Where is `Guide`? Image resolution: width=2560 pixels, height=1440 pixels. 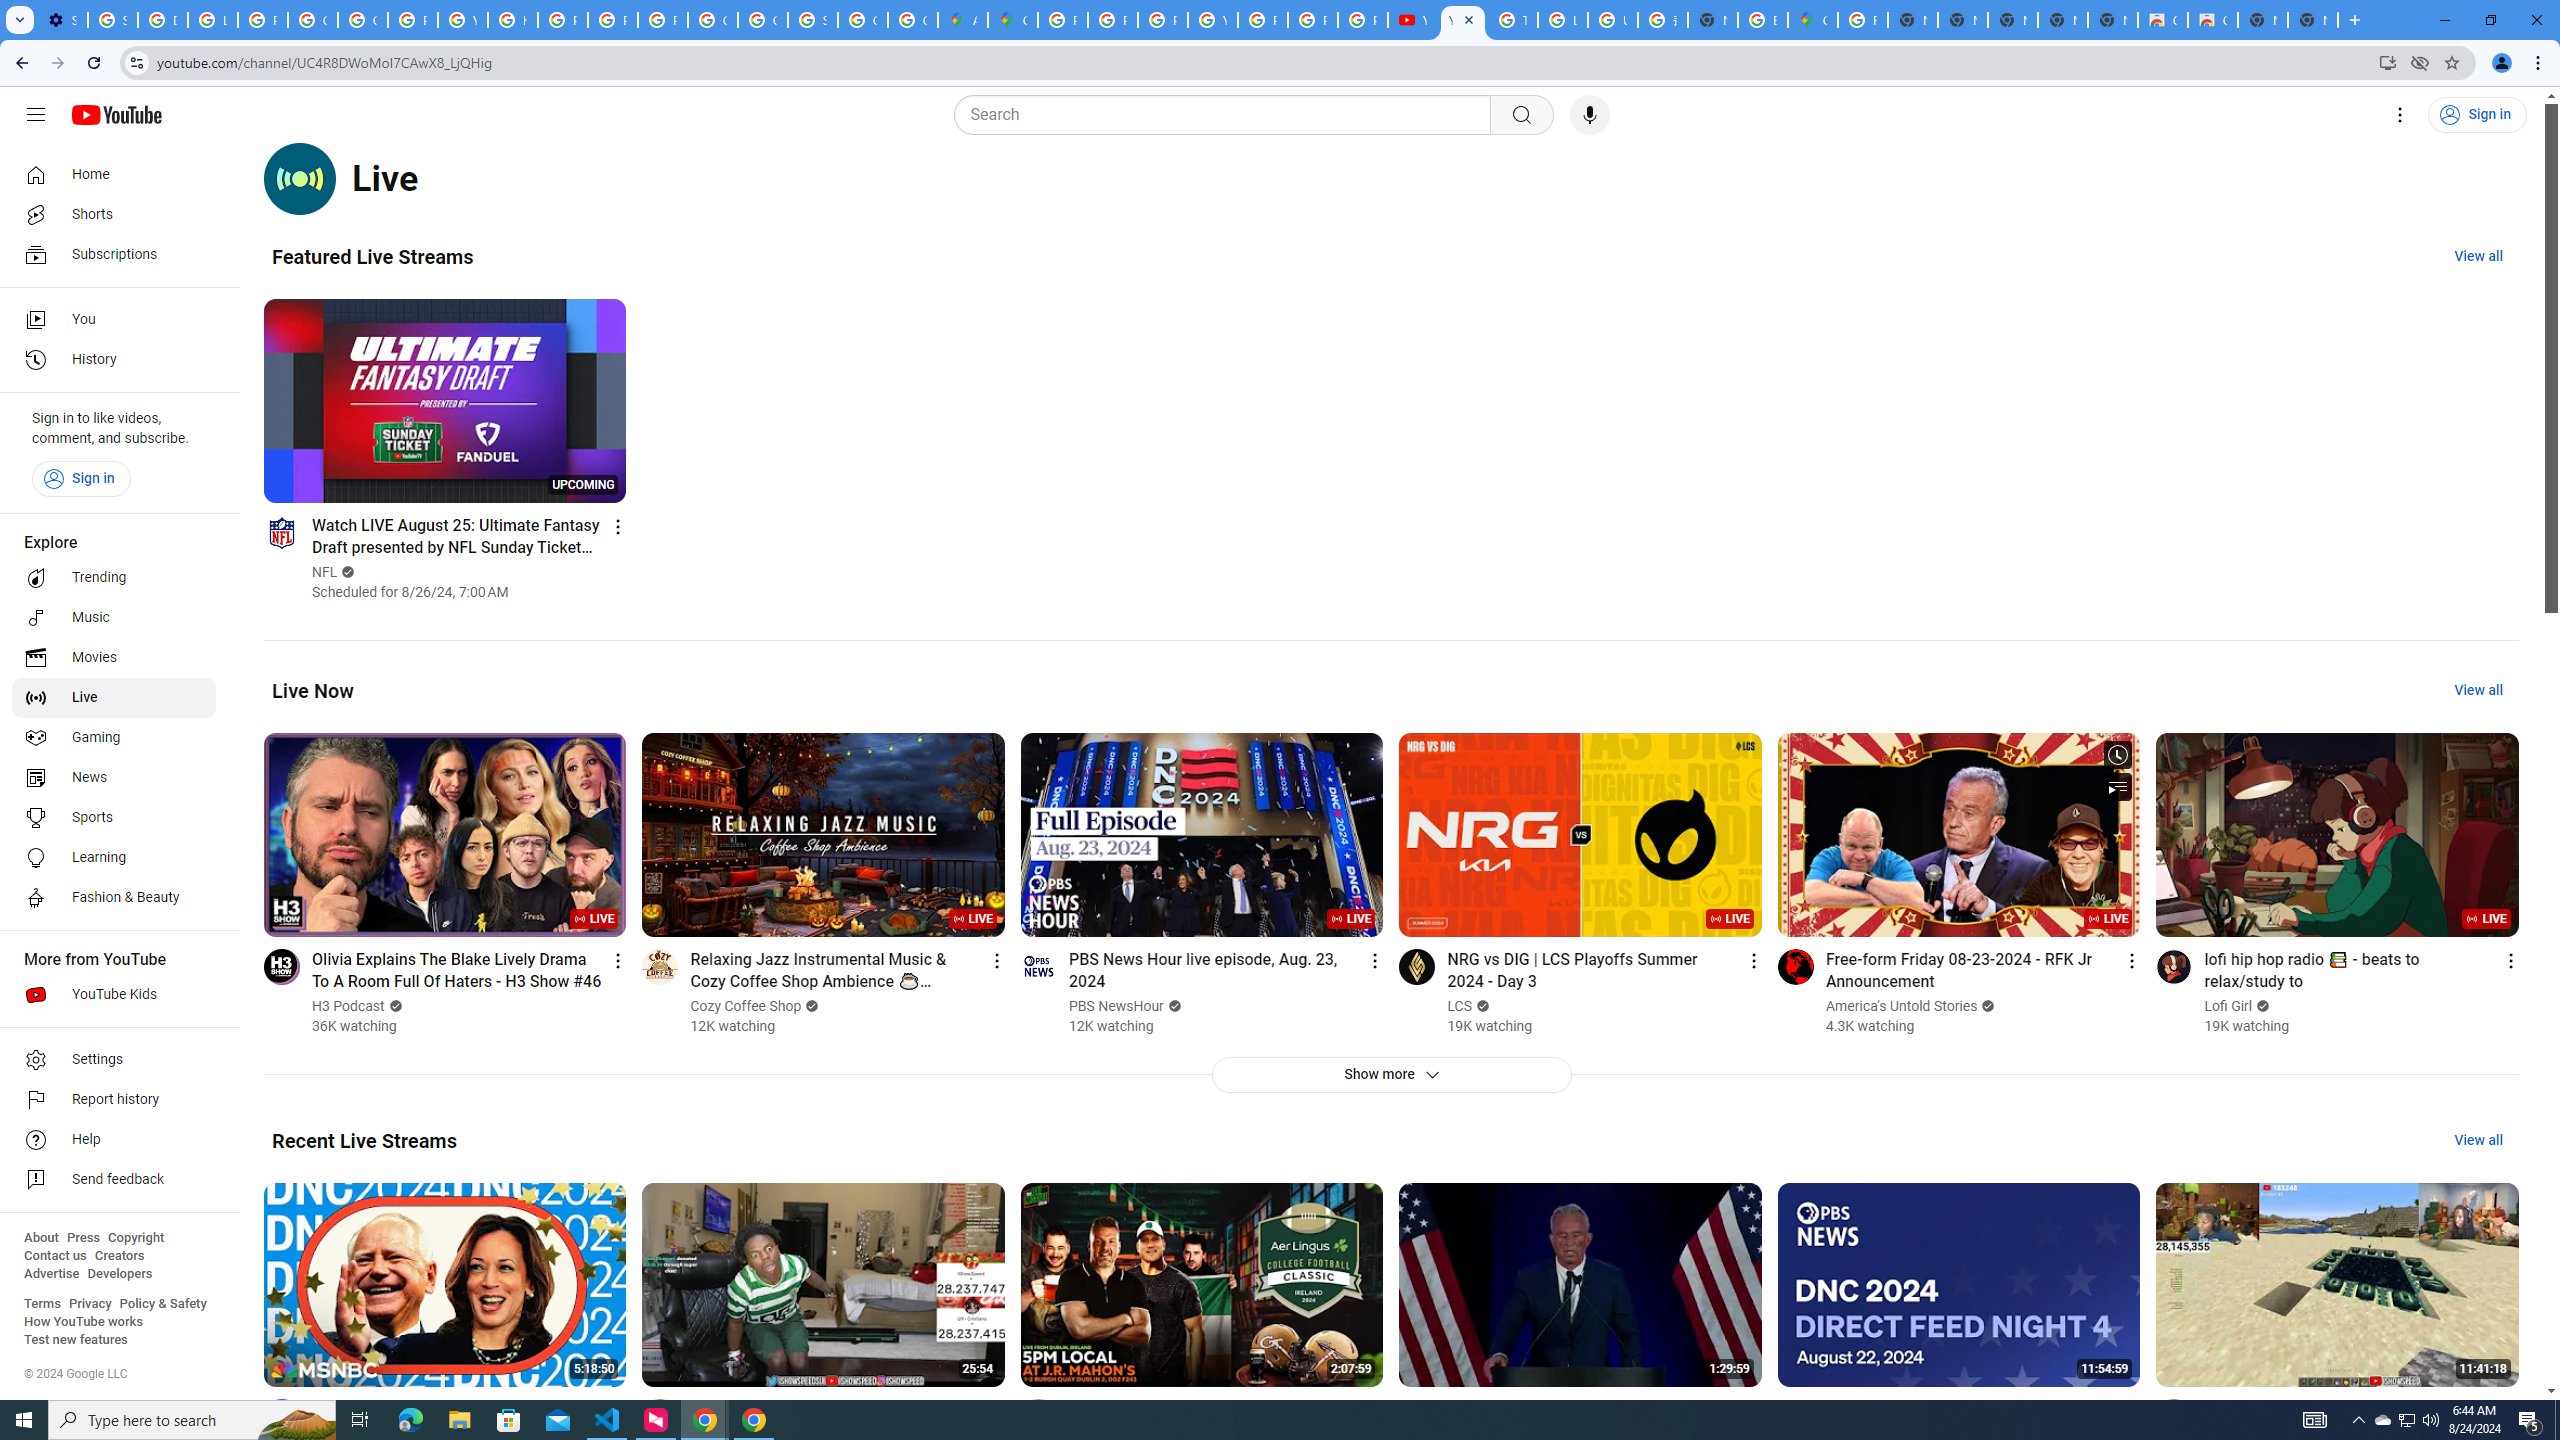 Guide is located at coordinates (36, 115).